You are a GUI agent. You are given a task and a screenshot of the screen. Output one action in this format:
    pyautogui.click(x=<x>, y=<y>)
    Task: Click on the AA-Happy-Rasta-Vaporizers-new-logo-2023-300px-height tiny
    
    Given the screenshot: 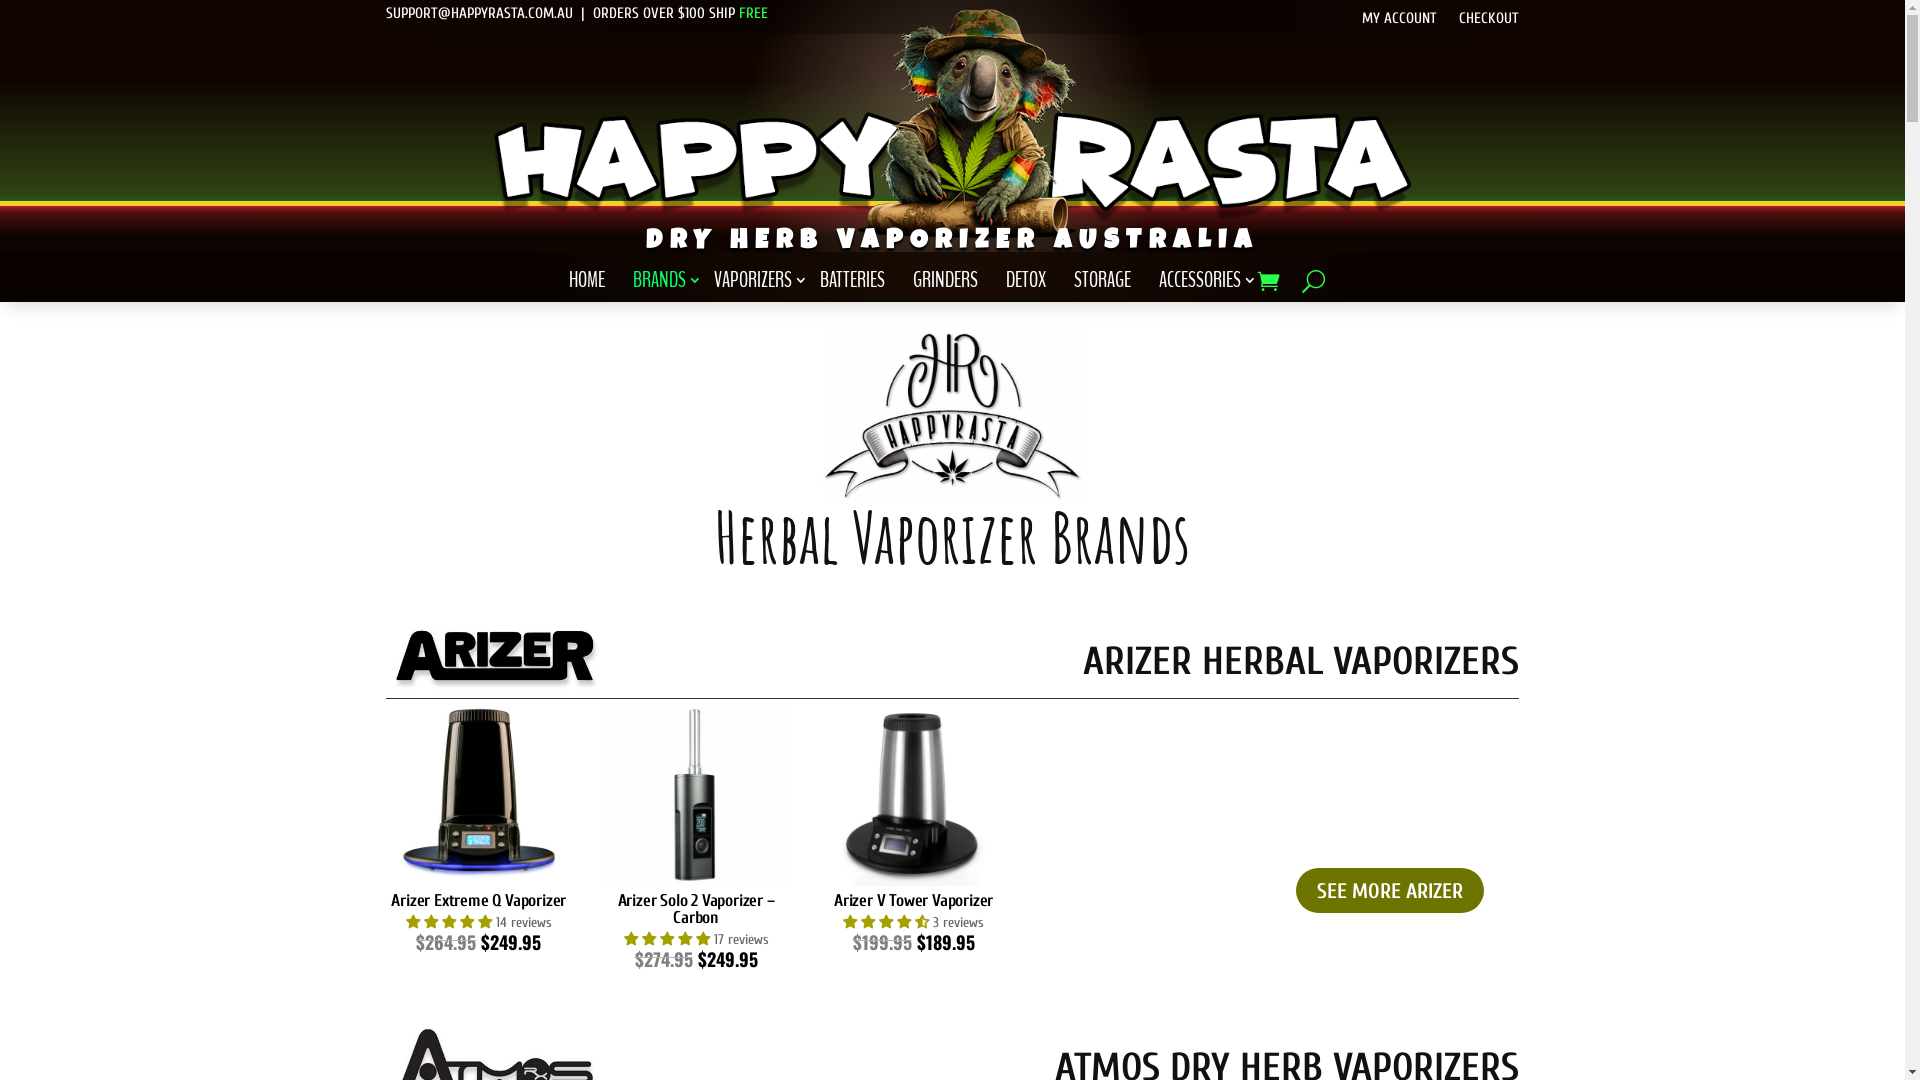 What is the action you would take?
    pyautogui.click(x=952, y=123)
    